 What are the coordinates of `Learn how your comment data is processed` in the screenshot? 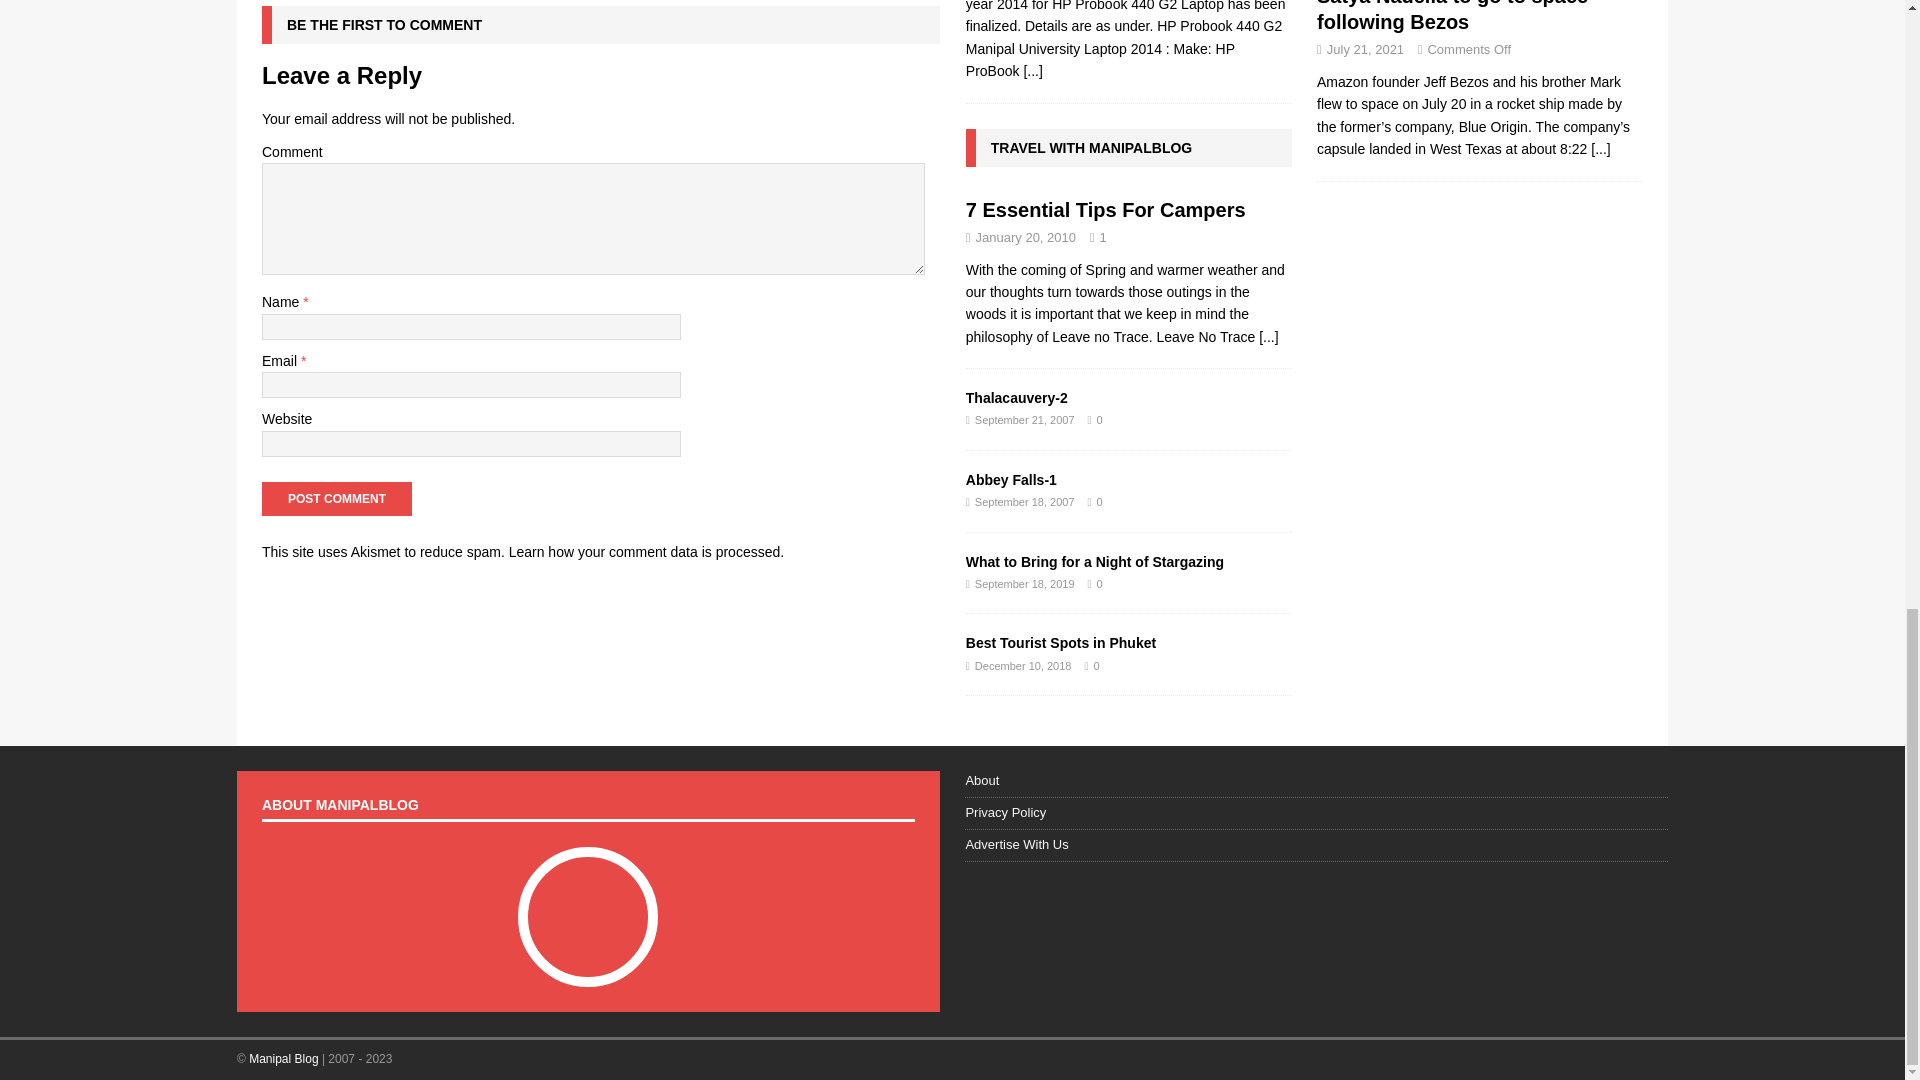 It's located at (644, 552).